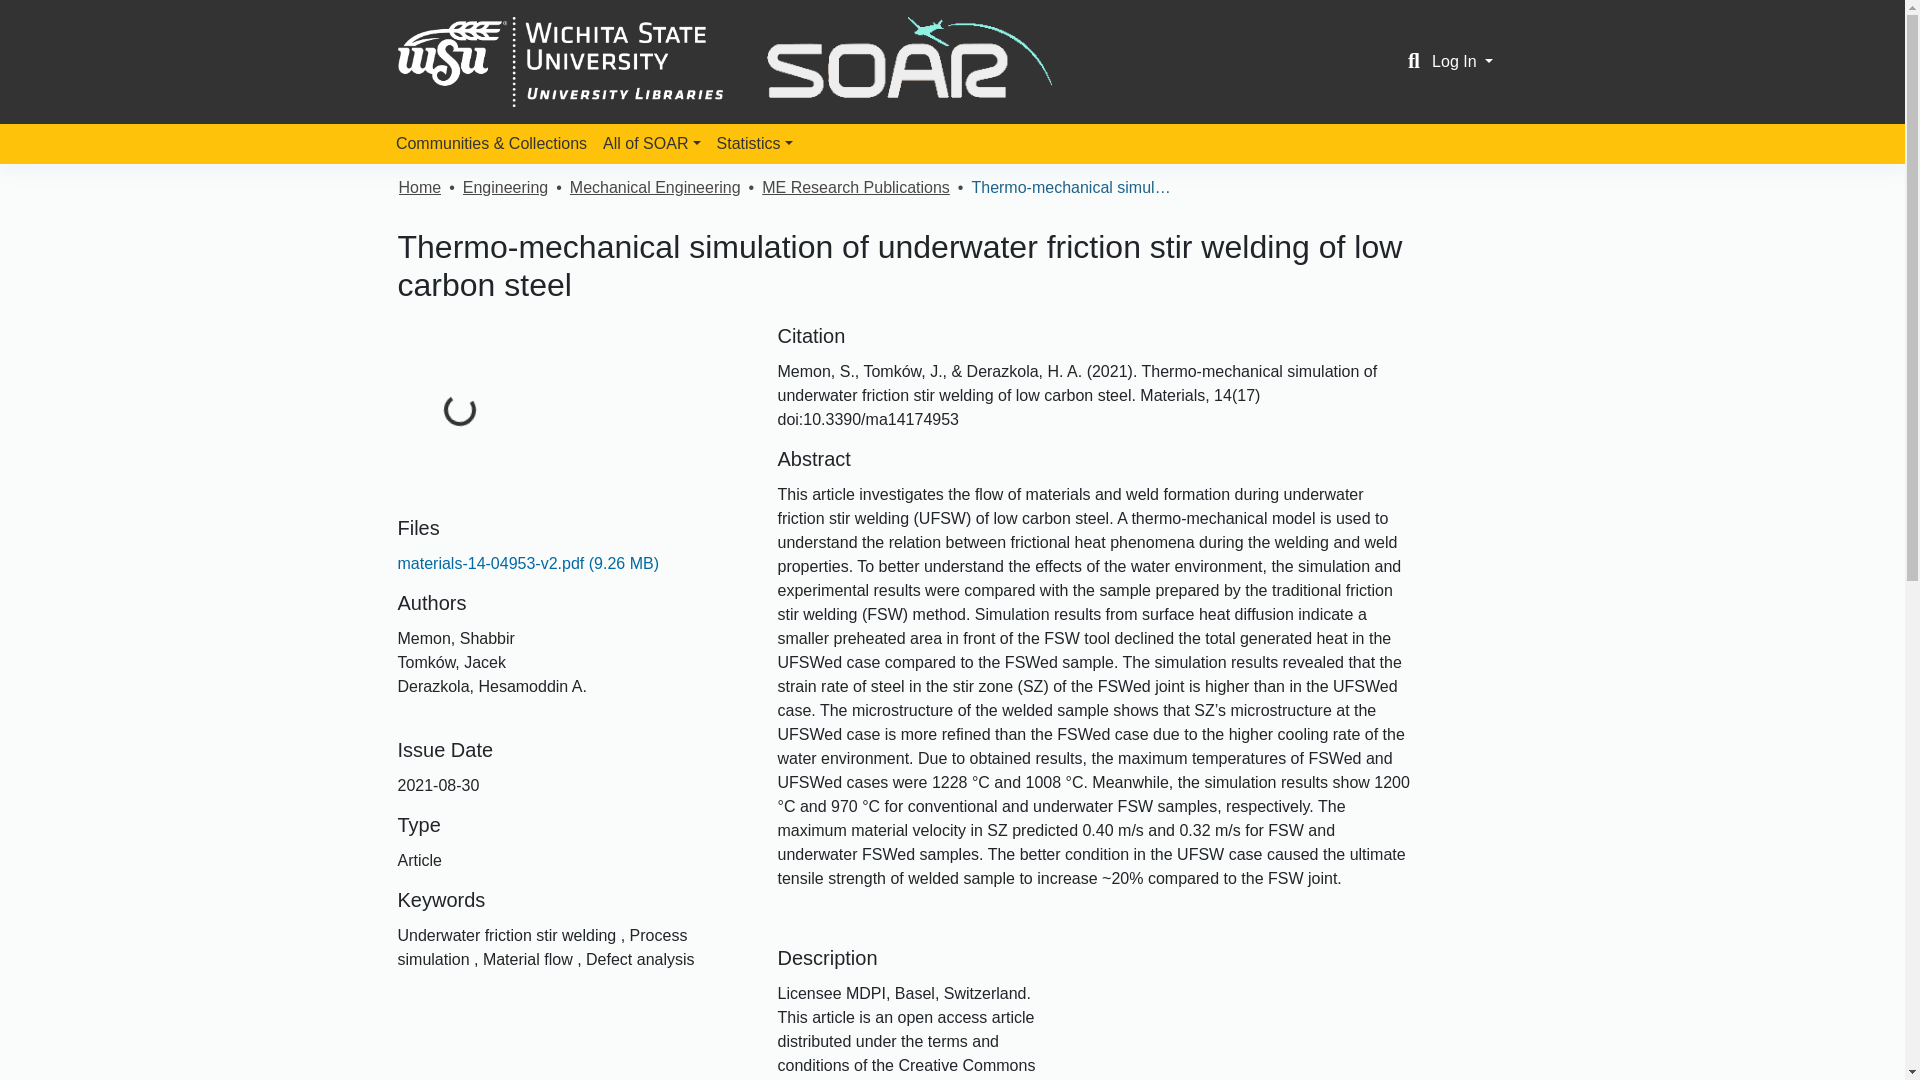  What do you see at coordinates (652, 144) in the screenshot?
I see `All of SOAR` at bounding box center [652, 144].